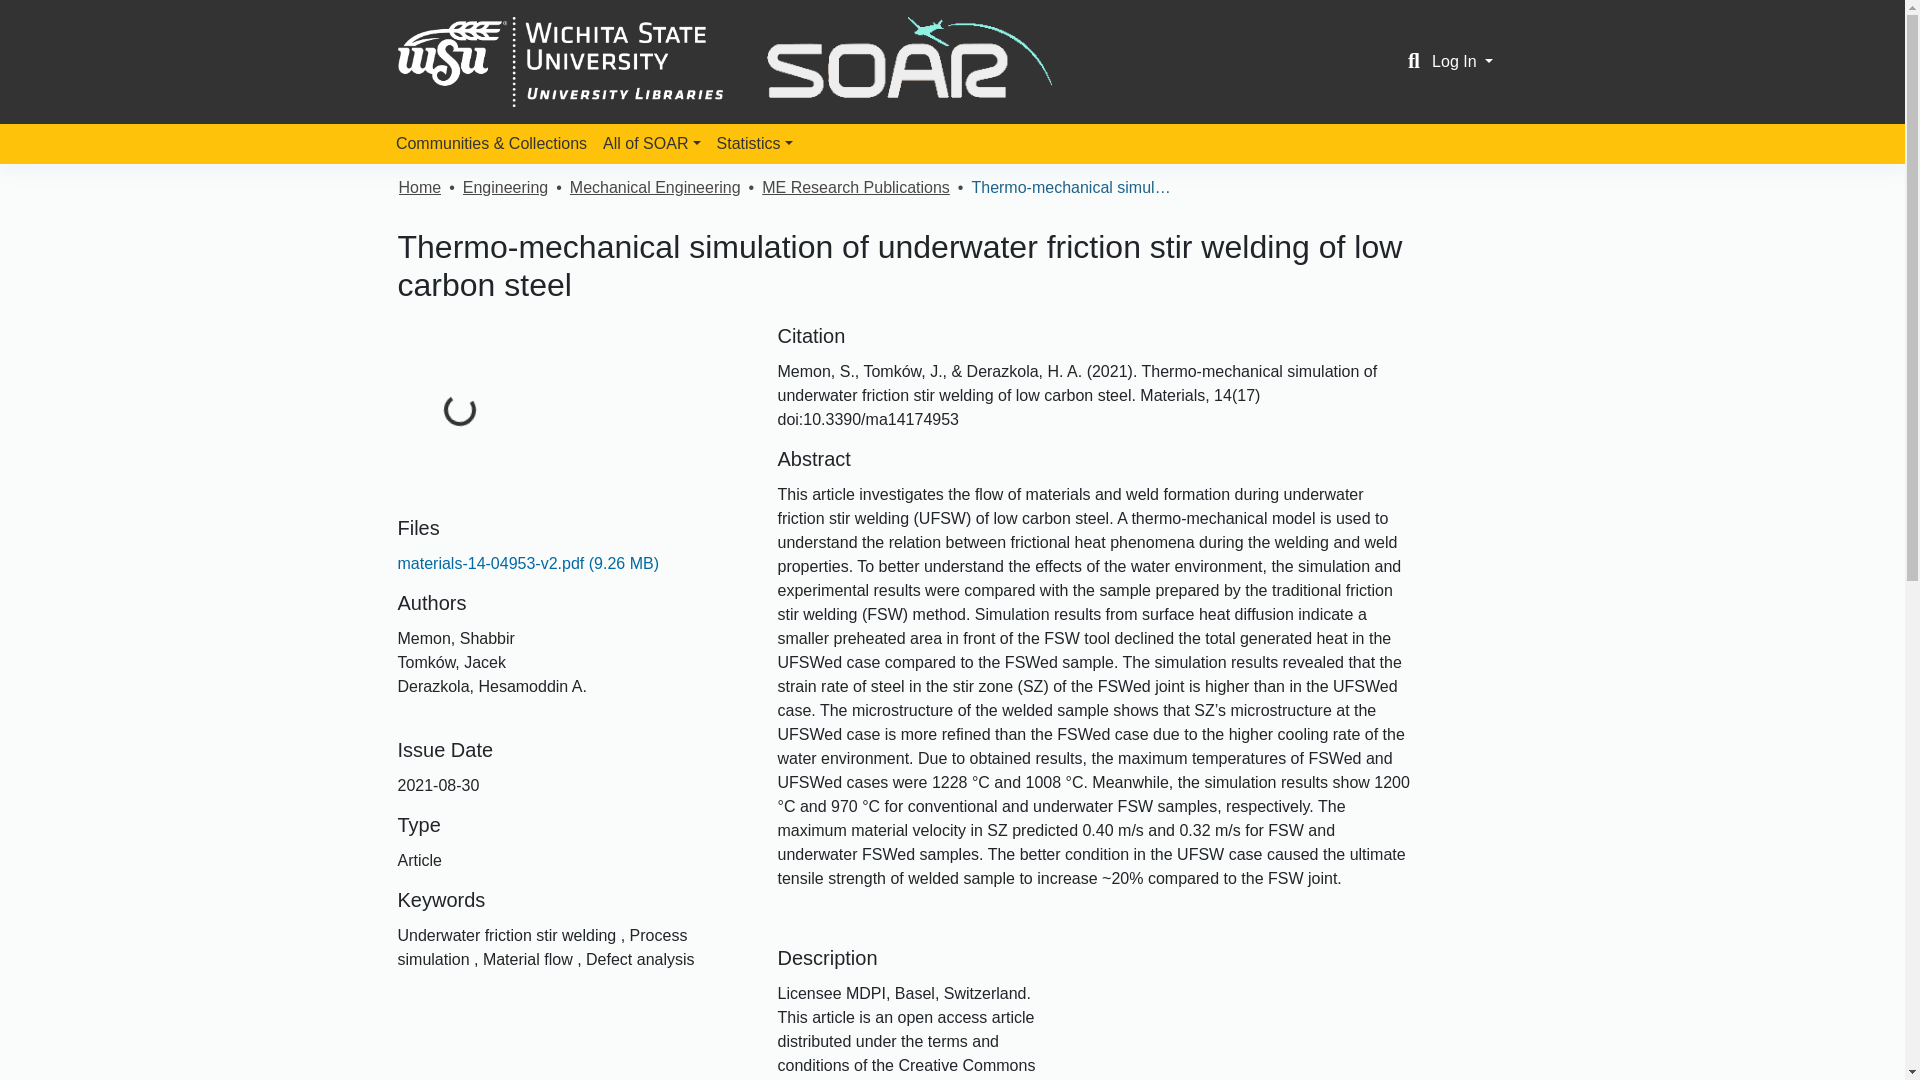  What do you see at coordinates (652, 144) in the screenshot?
I see `All of SOAR` at bounding box center [652, 144].